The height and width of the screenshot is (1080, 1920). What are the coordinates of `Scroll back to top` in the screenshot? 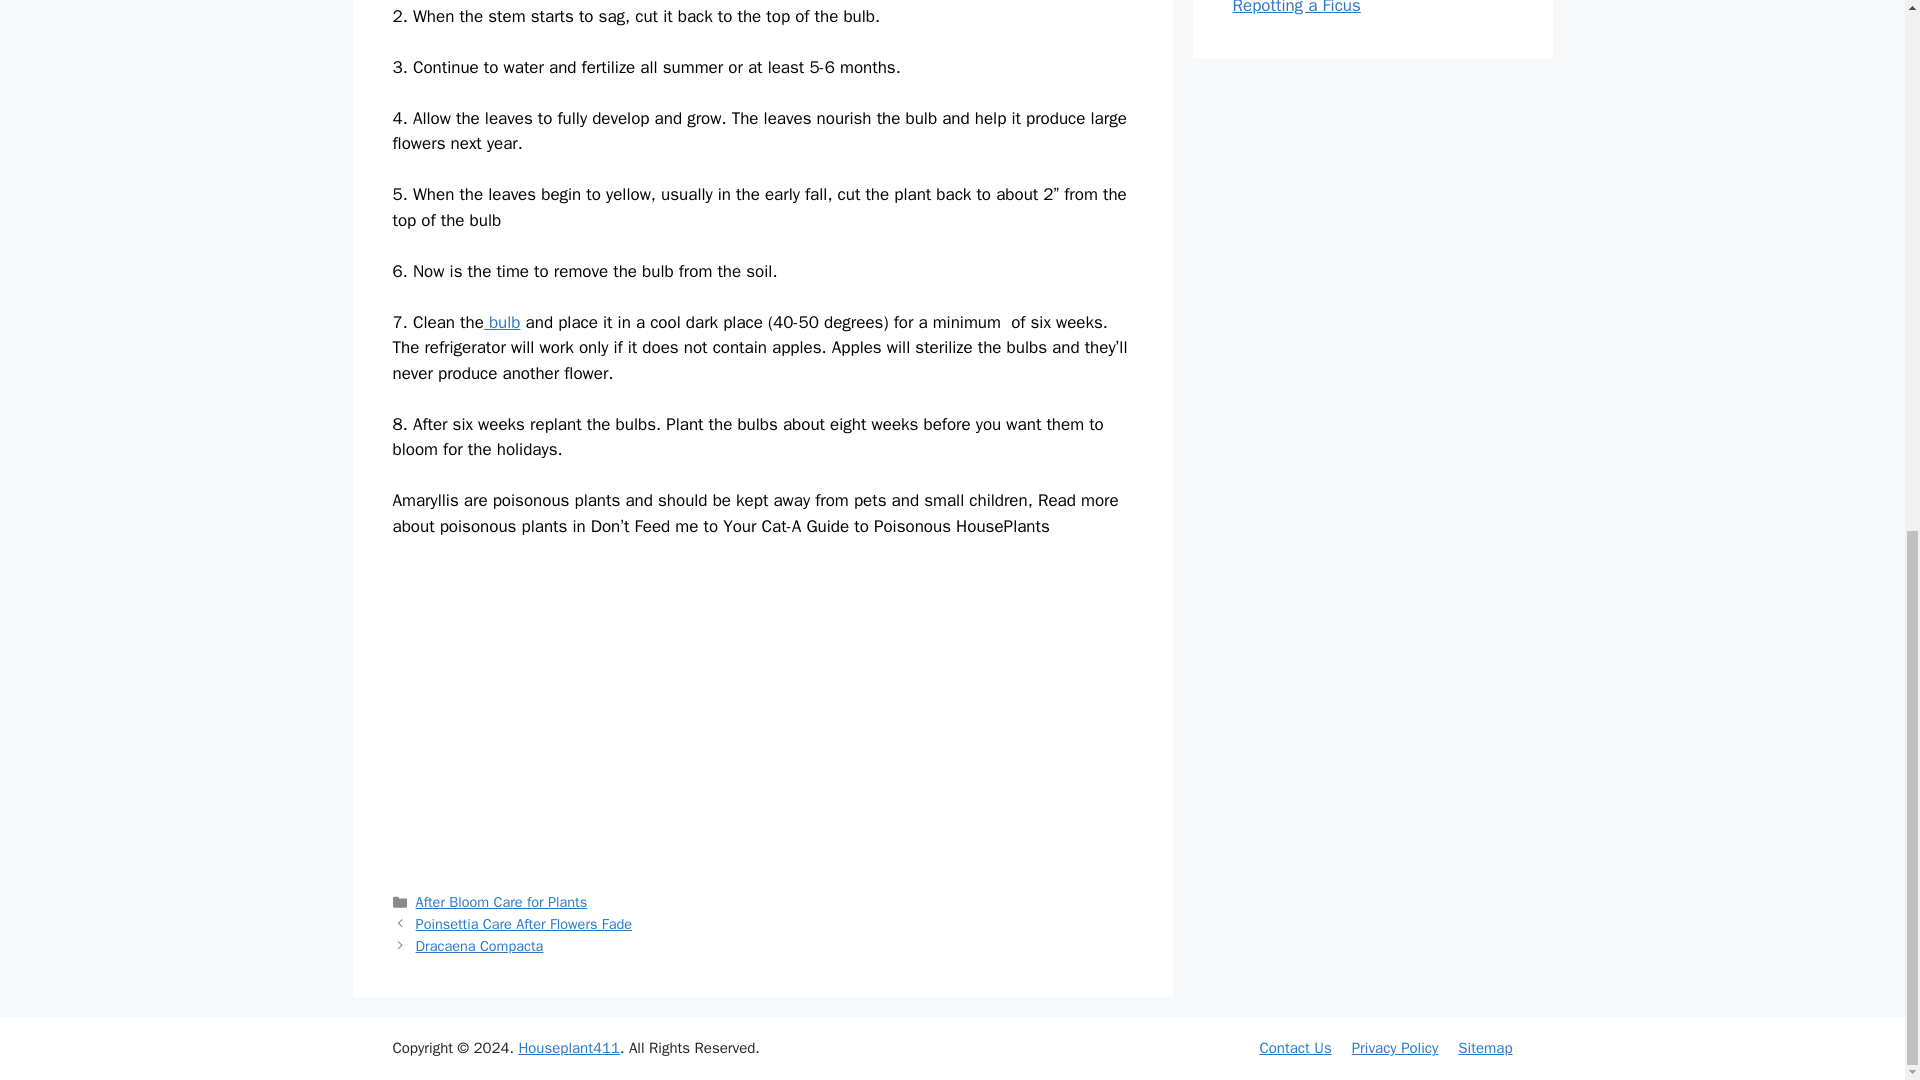 It's located at (1855, 987).